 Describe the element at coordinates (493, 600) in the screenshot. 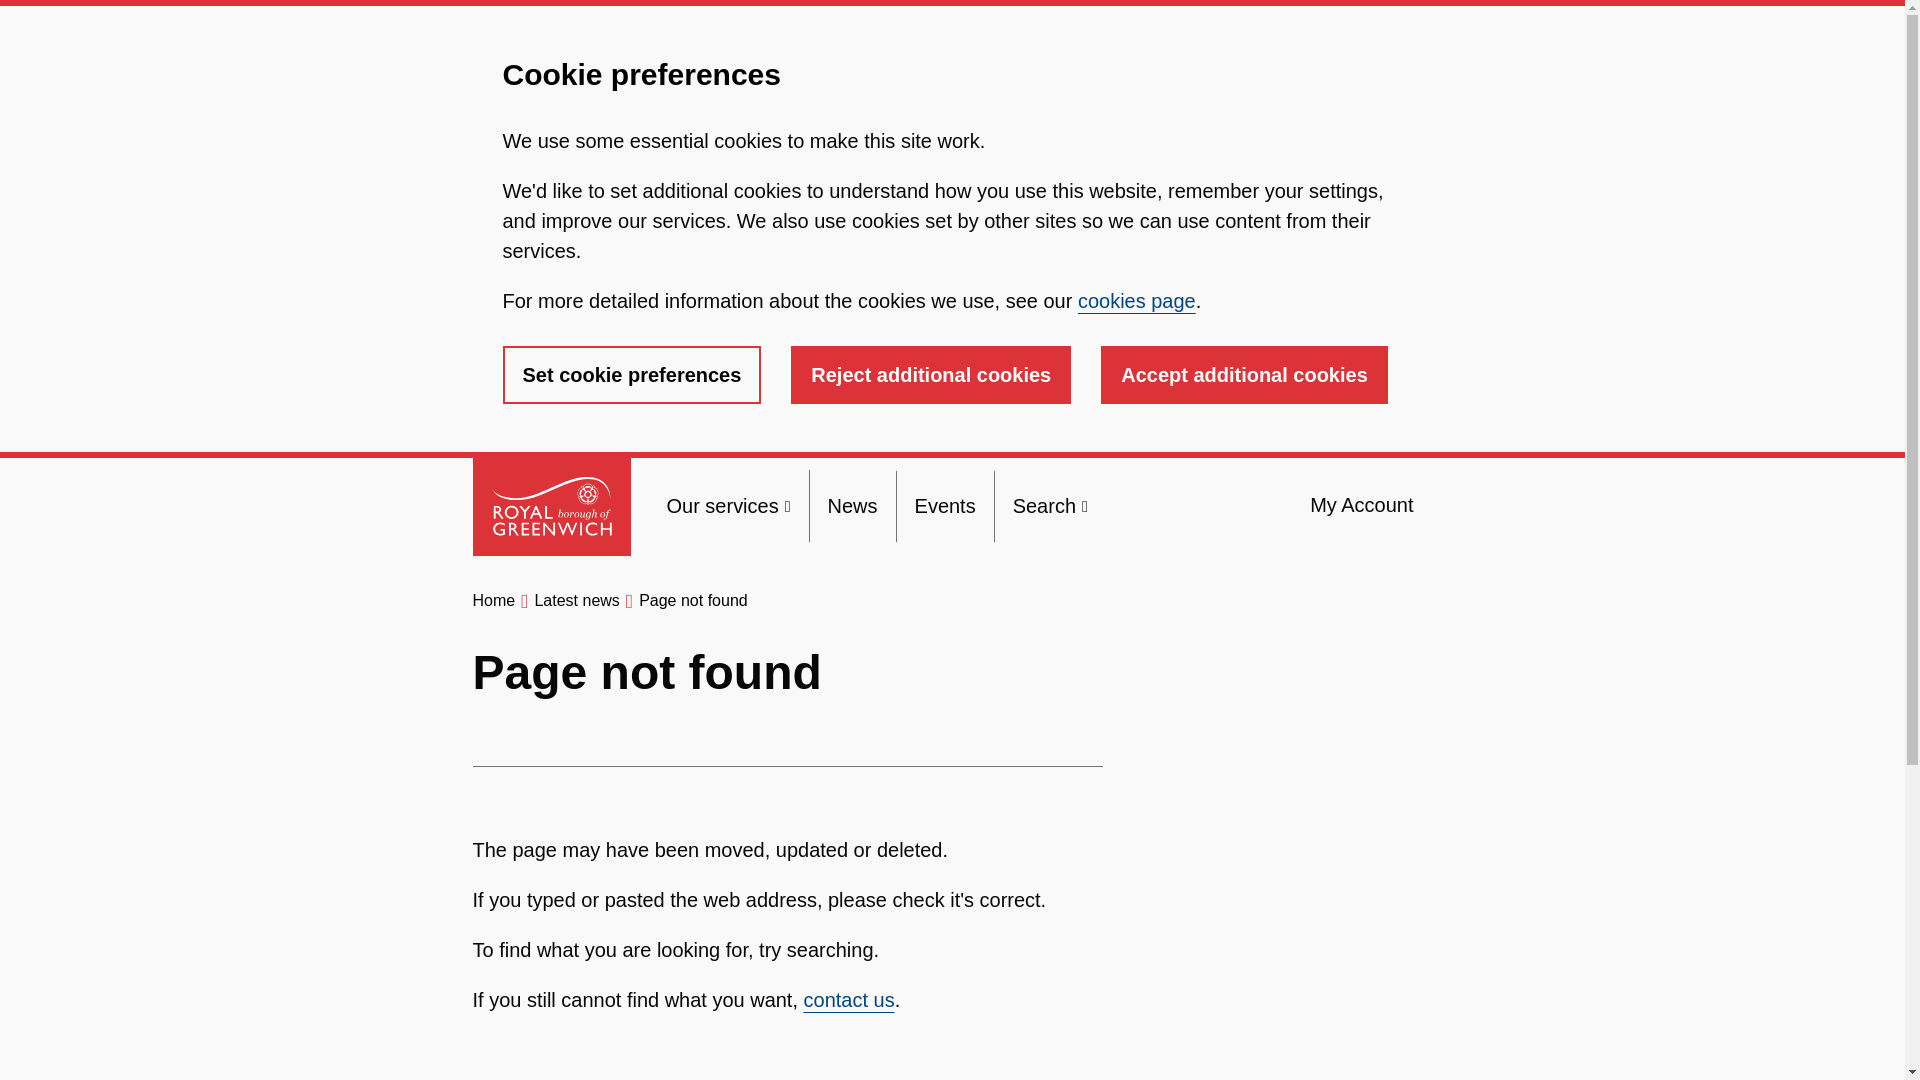

I see `Home` at that location.